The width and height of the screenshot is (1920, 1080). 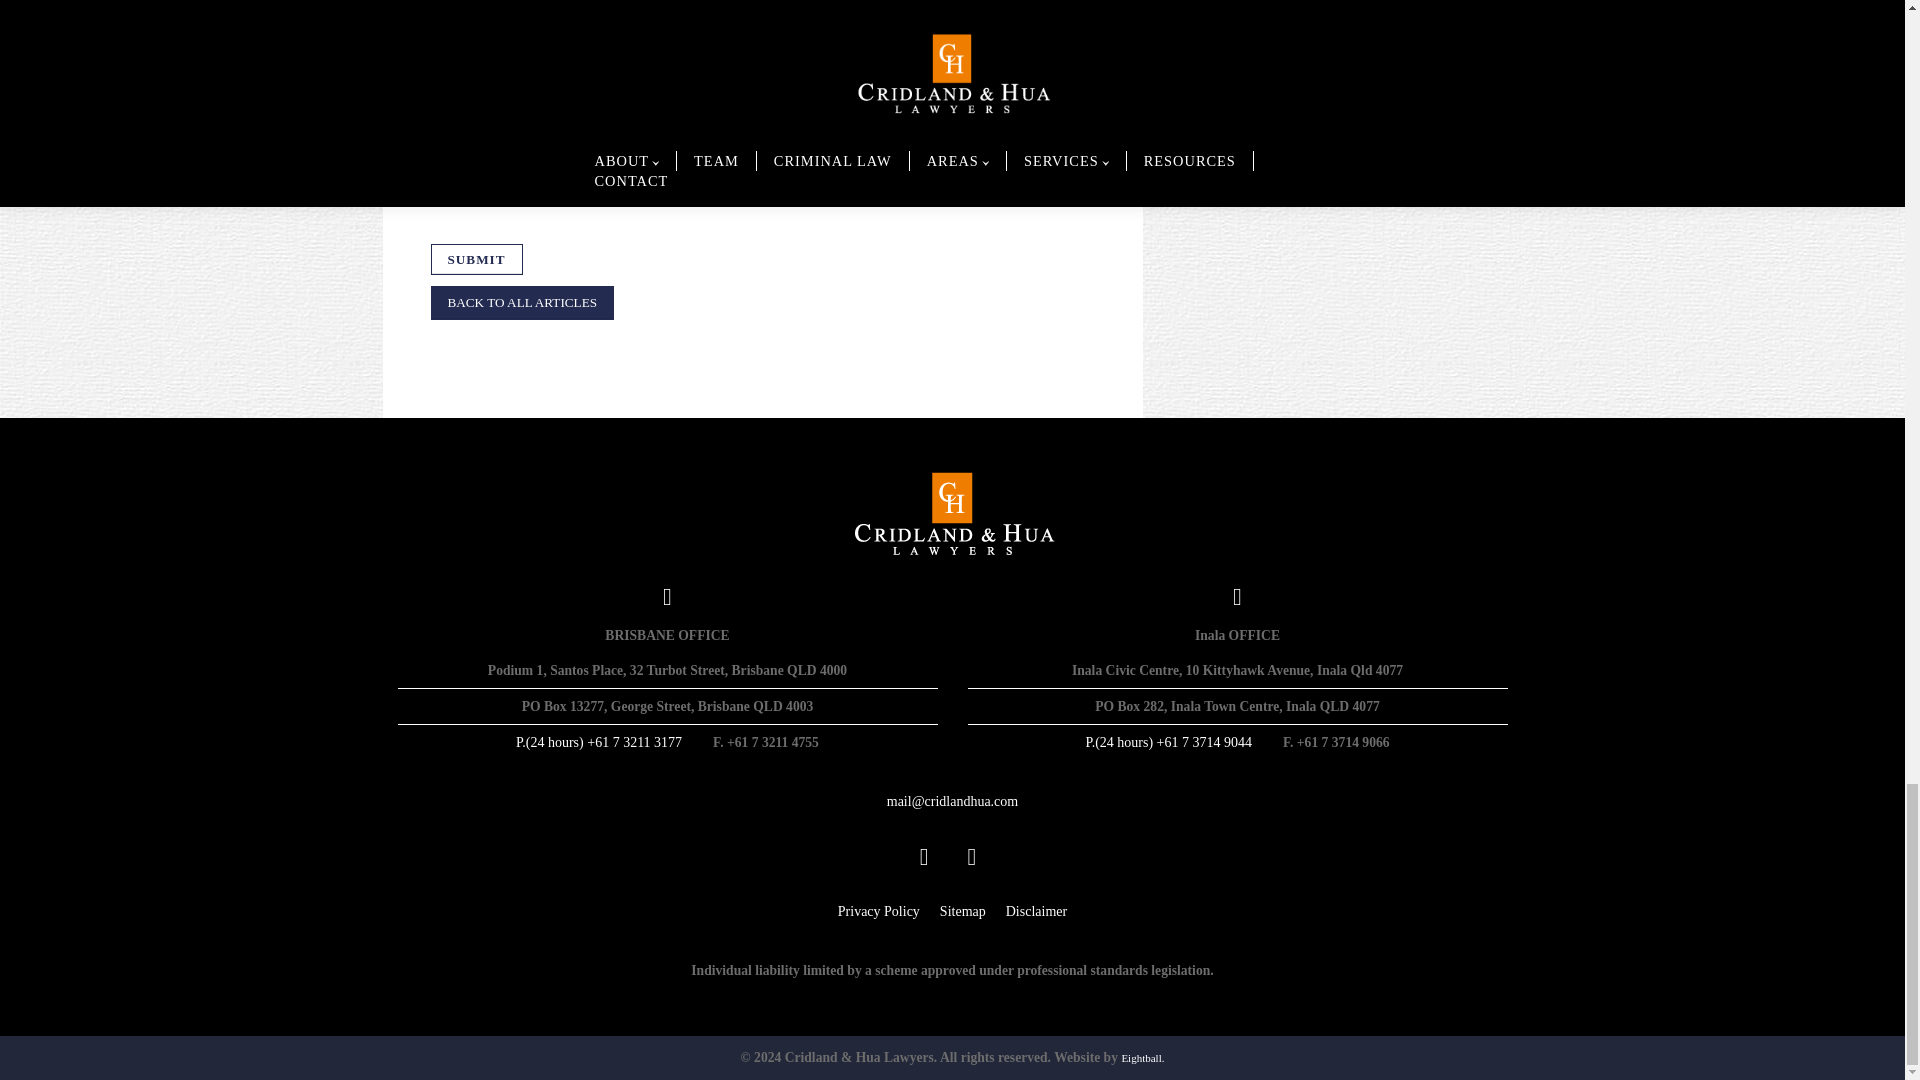 What do you see at coordinates (522, 303) in the screenshot?
I see `BACK TO ALL ARTICLES` at bounding box center [522, 303].